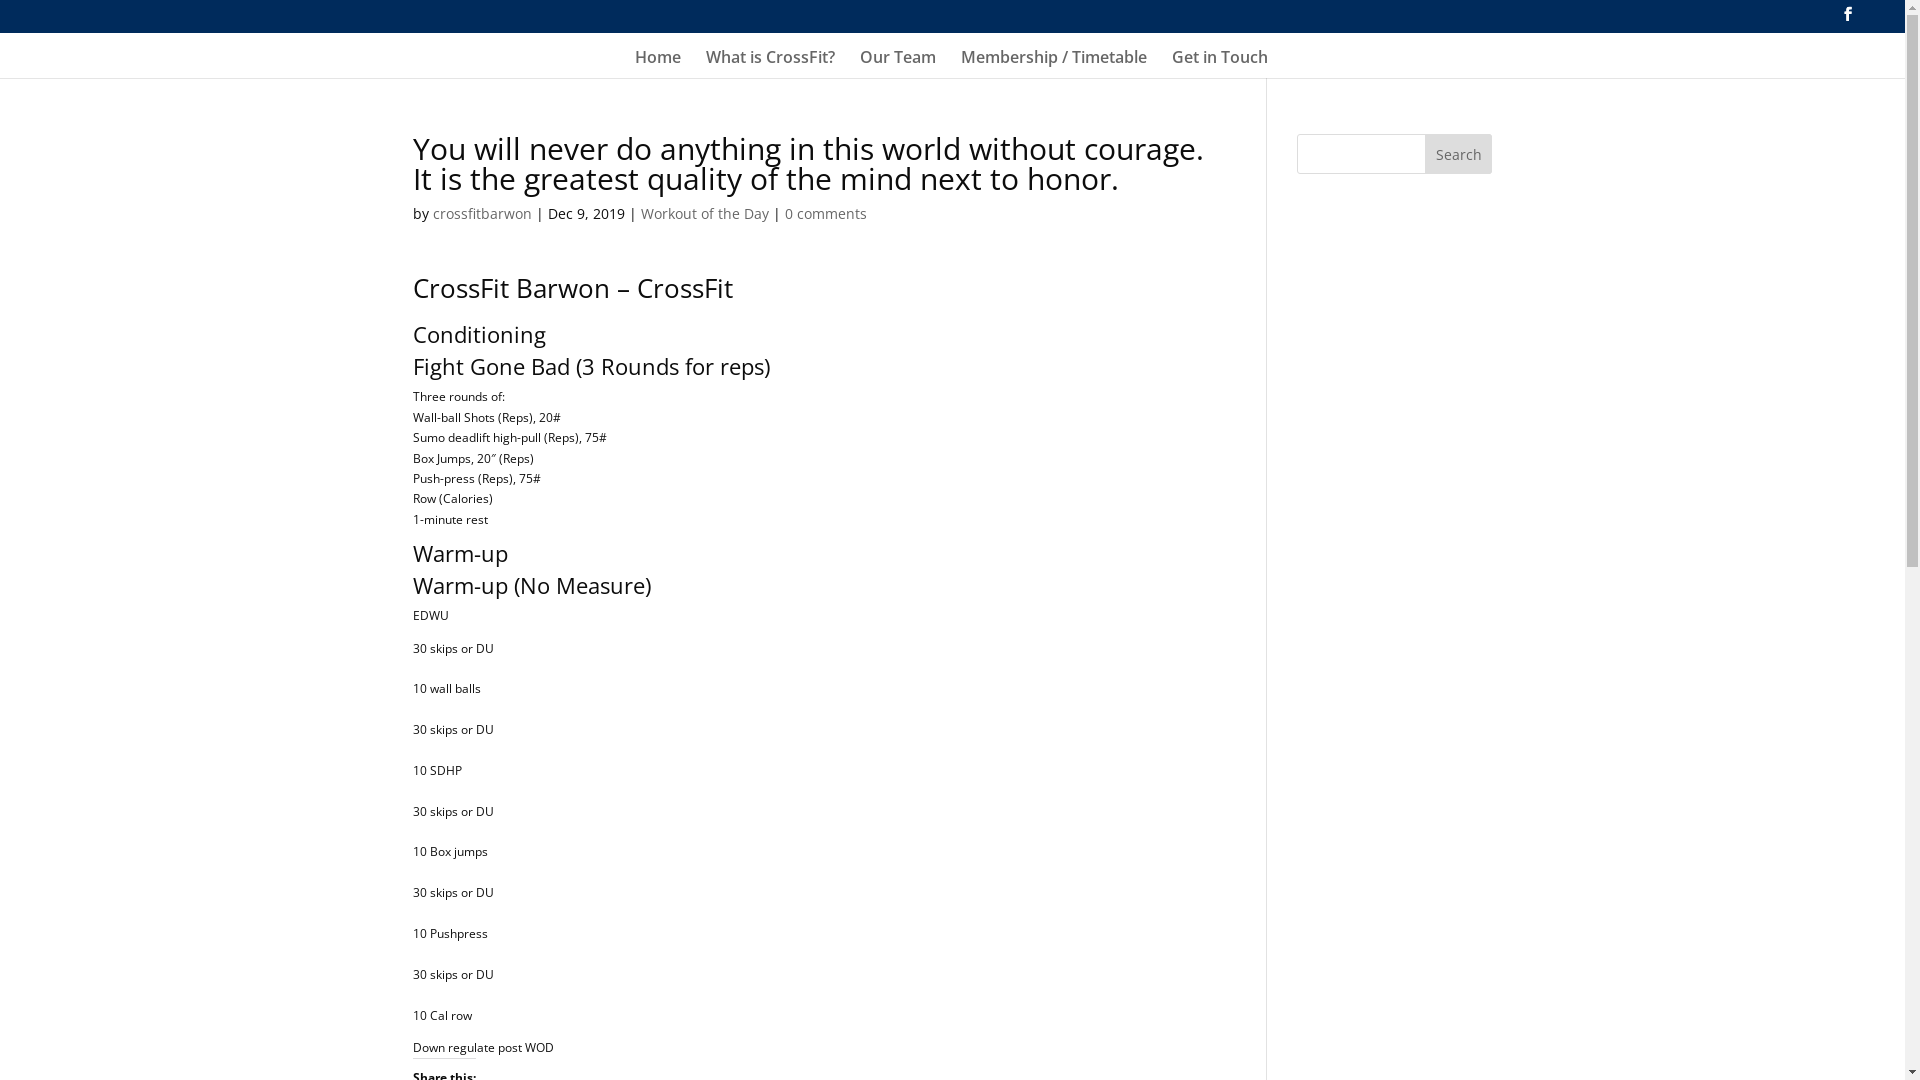  I want to click on Search, so click(1459, 154).